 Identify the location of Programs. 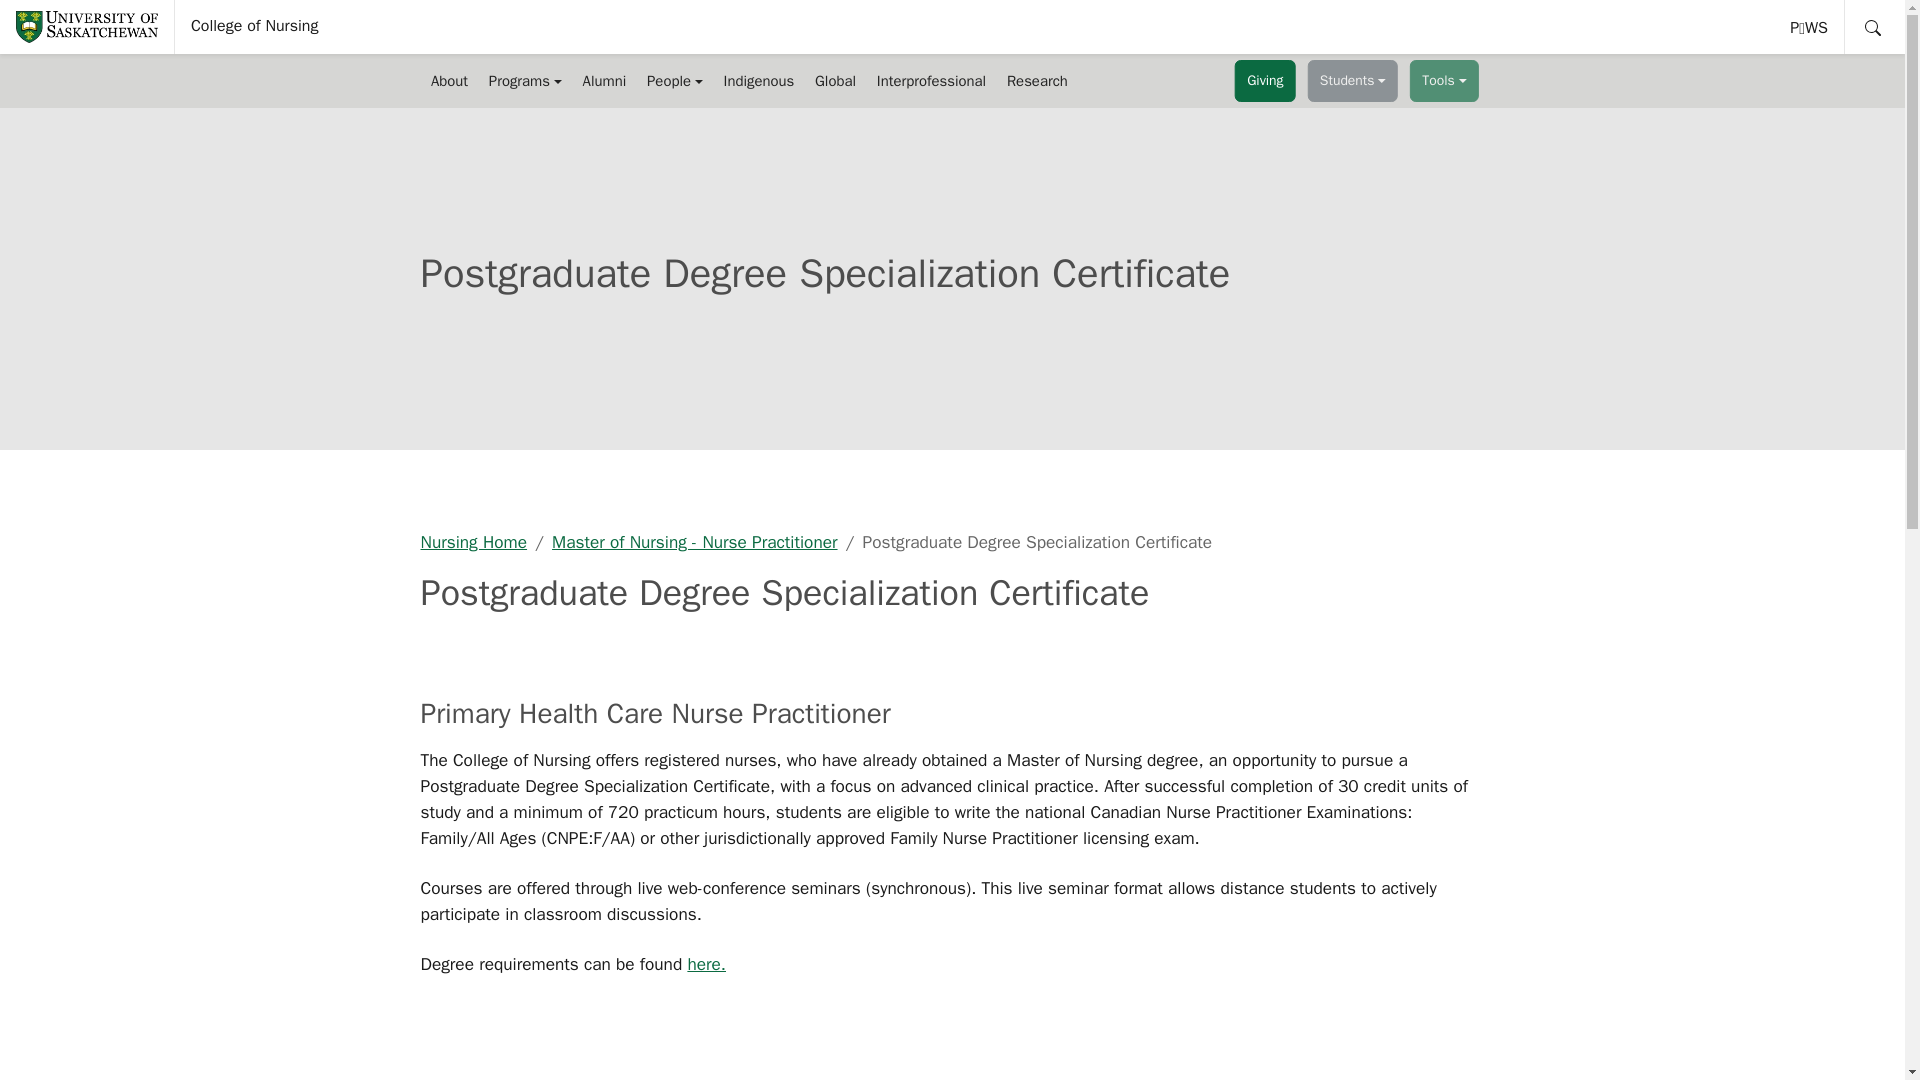
(1810, 27).